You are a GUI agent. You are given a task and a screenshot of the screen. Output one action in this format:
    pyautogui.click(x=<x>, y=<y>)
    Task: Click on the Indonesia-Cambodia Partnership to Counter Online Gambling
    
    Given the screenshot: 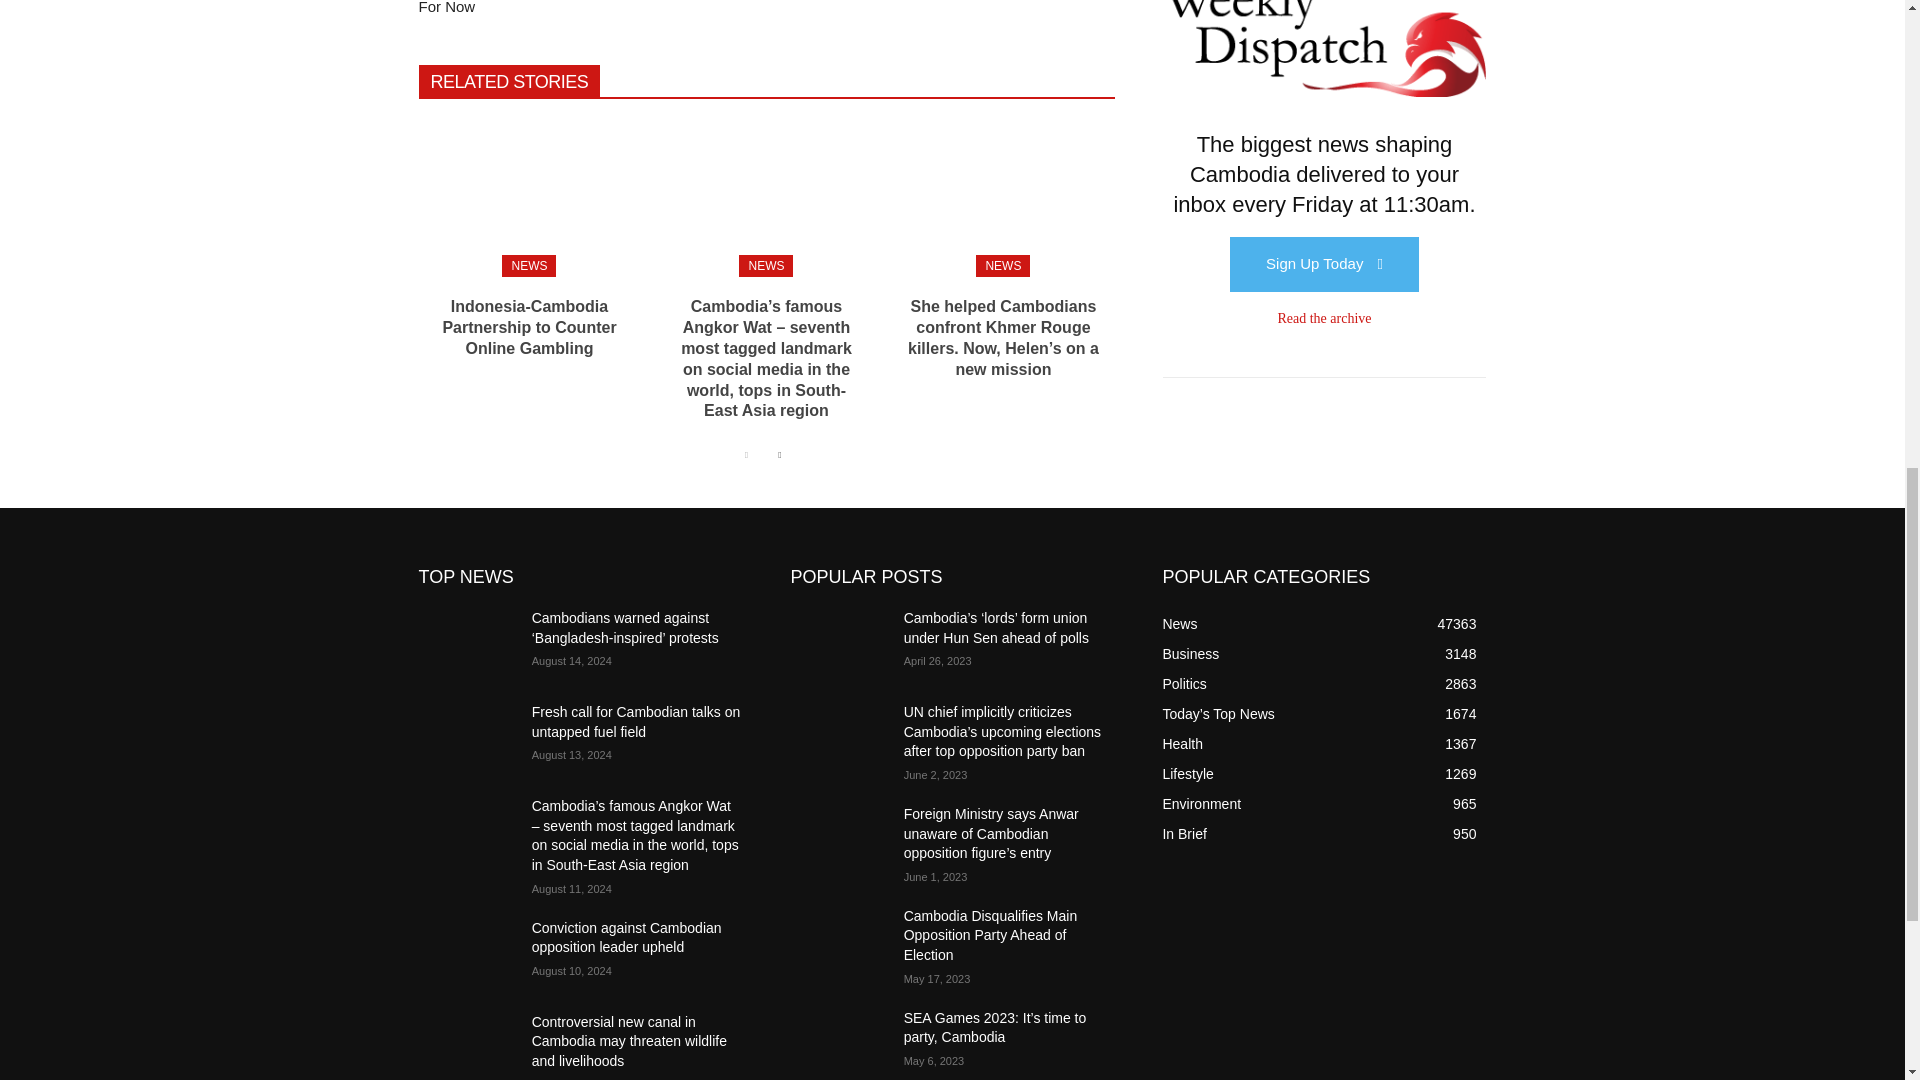 What is the action you would take?
    pyautogui.click(x=528, y=196)
    